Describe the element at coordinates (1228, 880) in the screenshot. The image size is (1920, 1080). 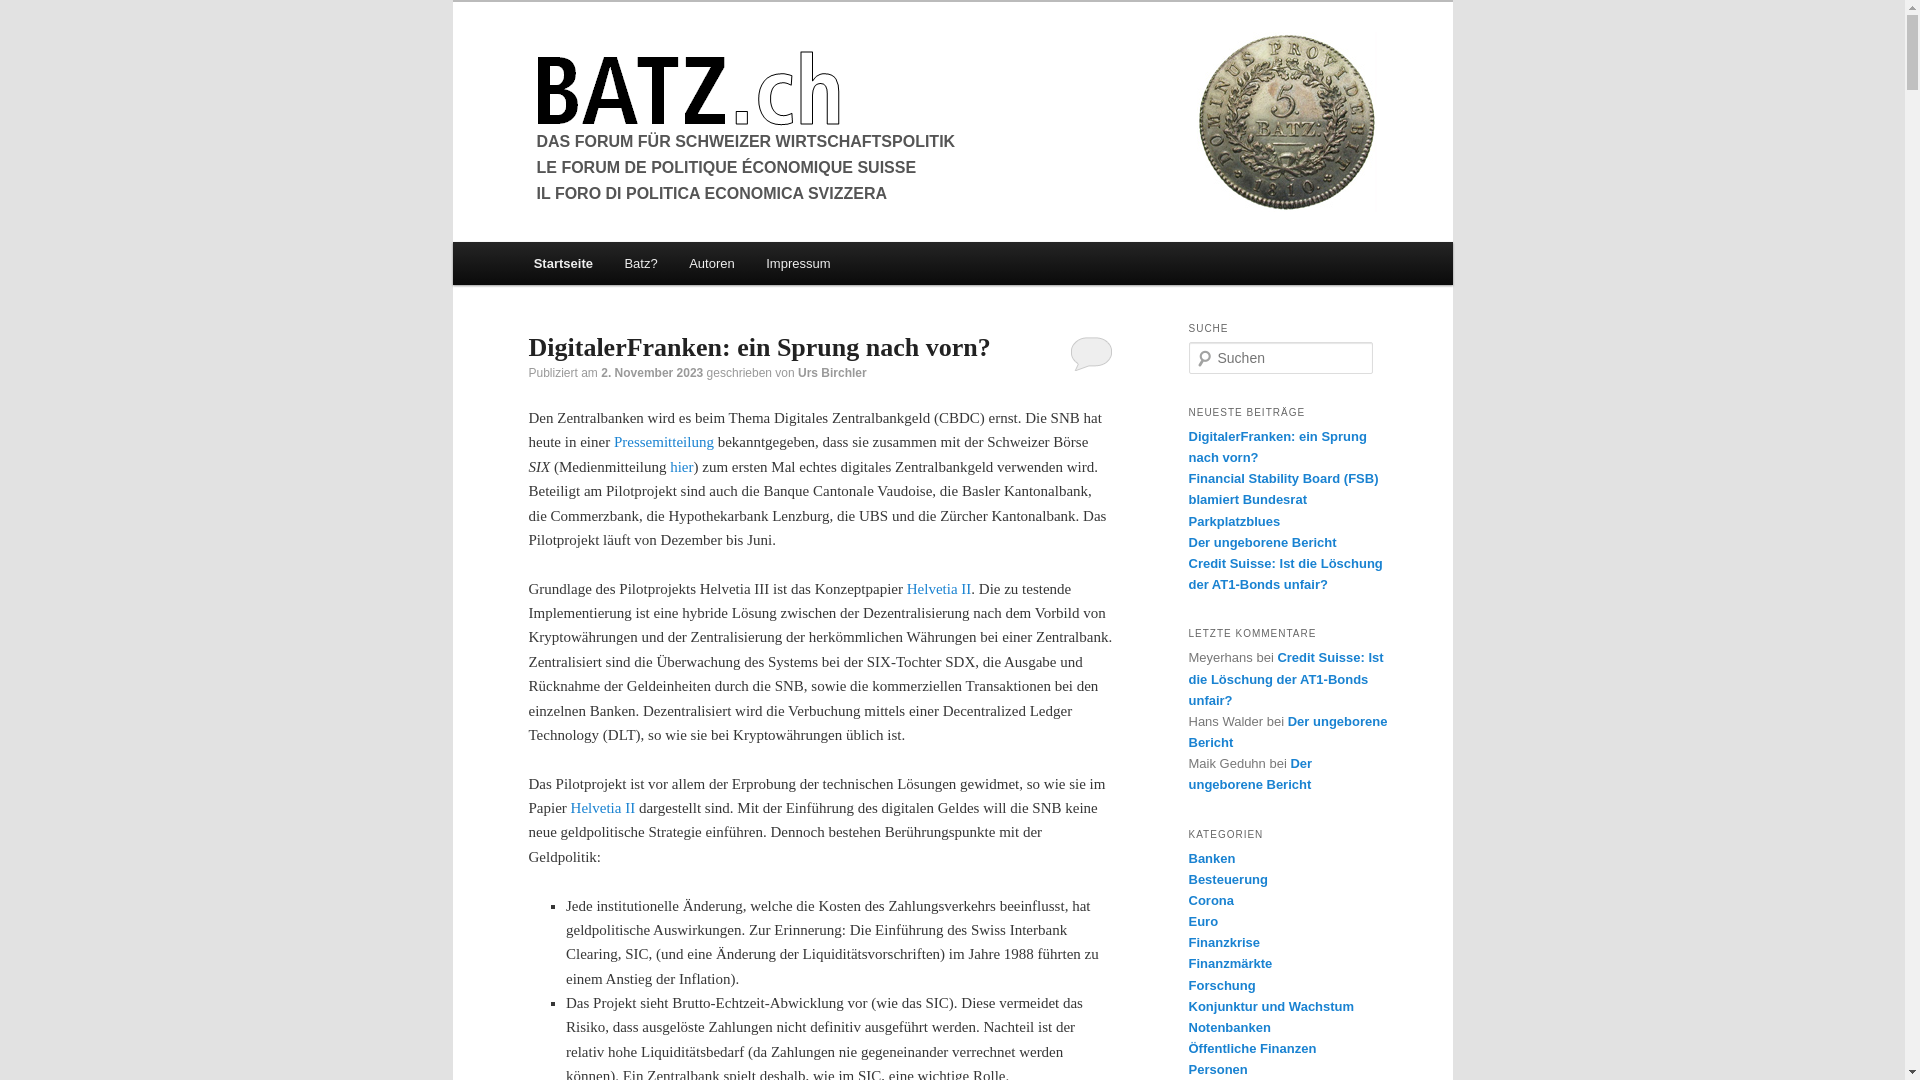
I see `Besteuerung` at that location.